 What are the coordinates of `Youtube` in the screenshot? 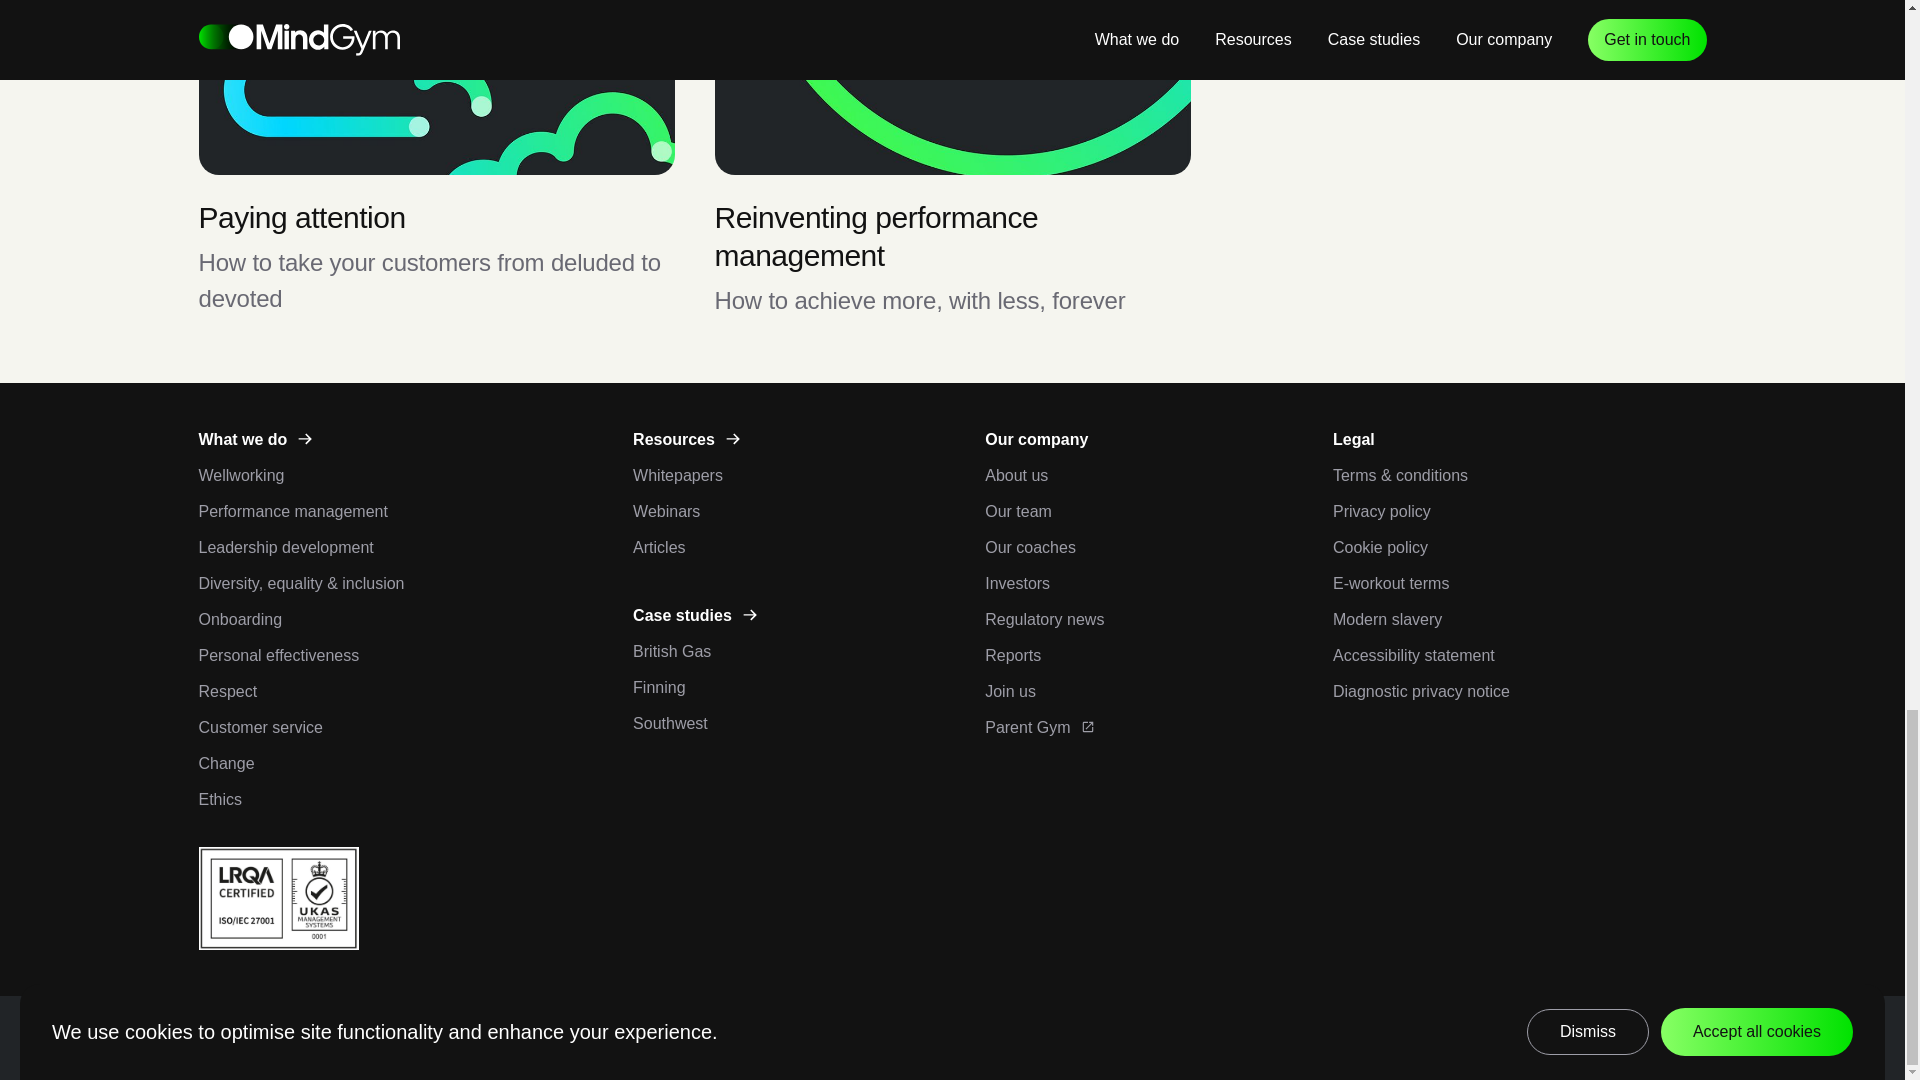 It's located at (1642, 1037).